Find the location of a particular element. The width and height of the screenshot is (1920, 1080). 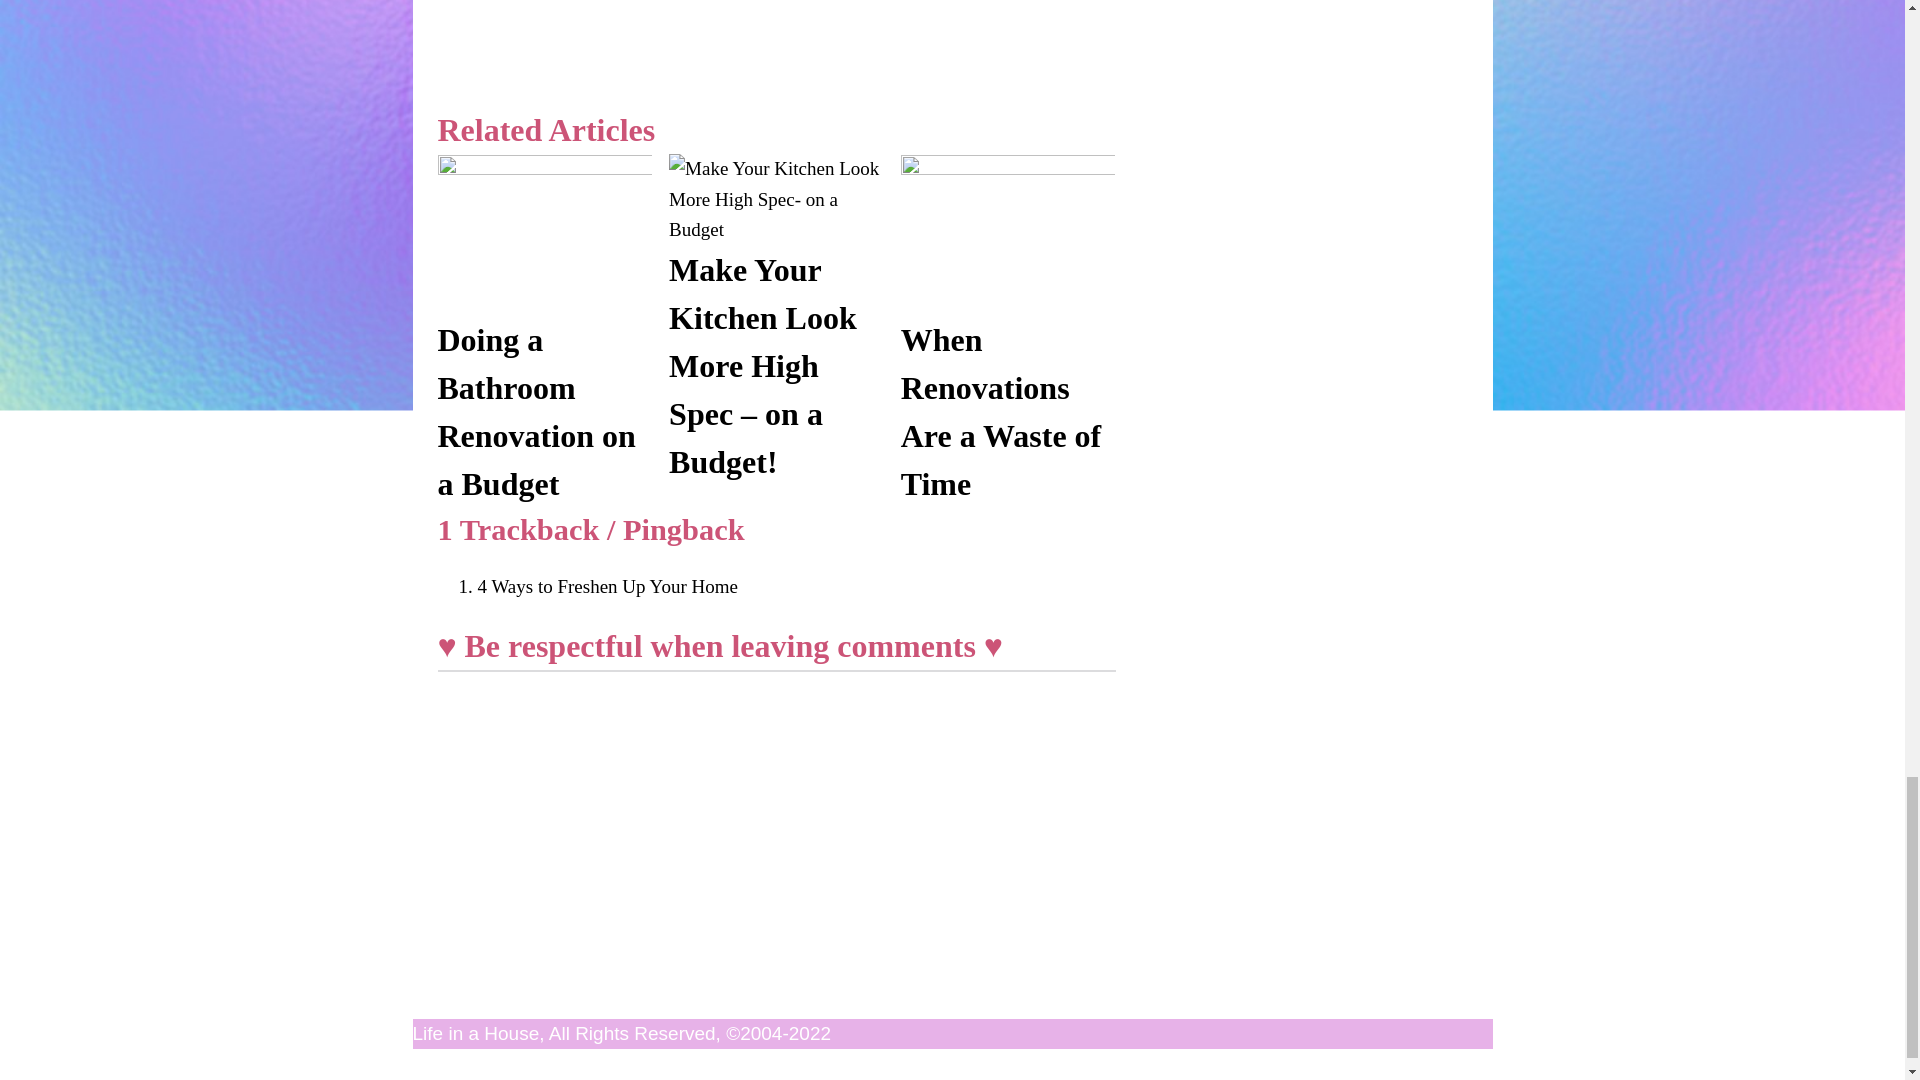

Doing a Bathroom Renovation on a Budget is located at coordinates (544, 299).